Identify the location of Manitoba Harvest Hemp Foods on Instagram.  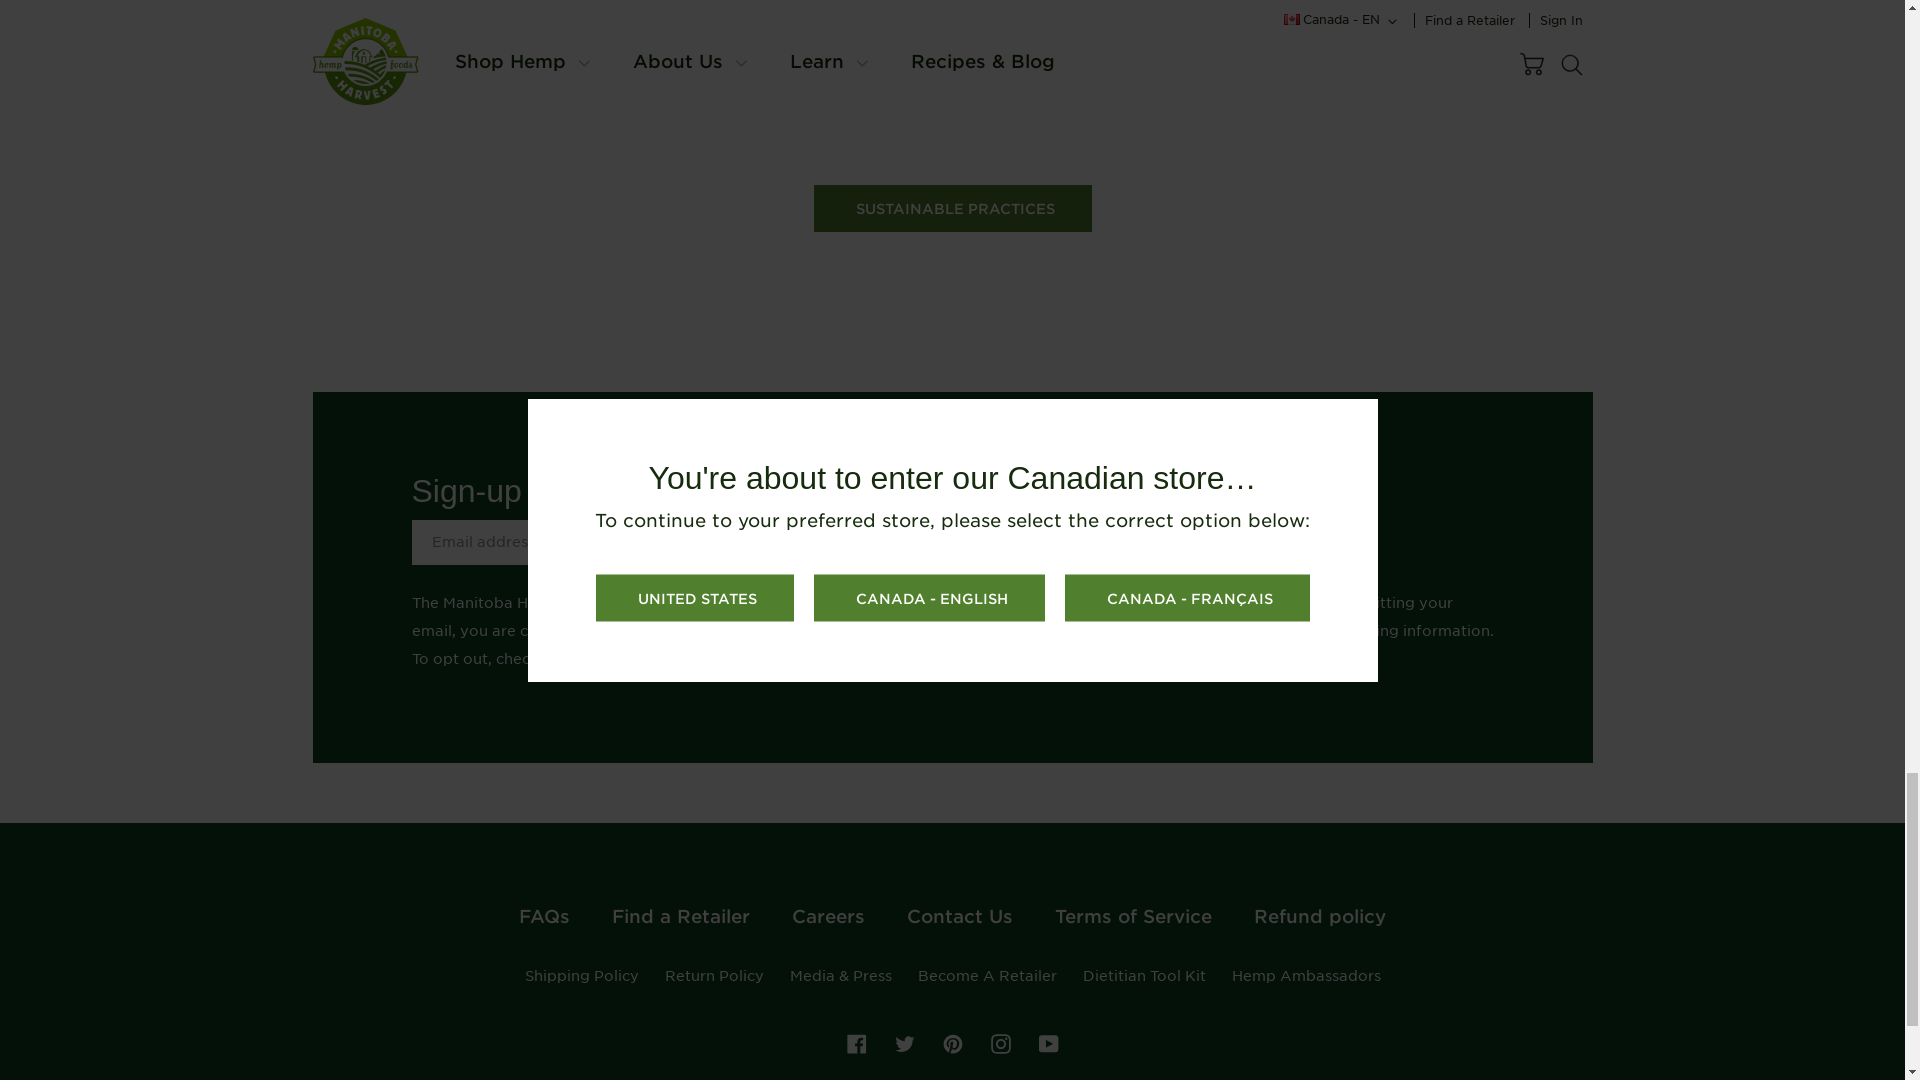
(1000, 1043).